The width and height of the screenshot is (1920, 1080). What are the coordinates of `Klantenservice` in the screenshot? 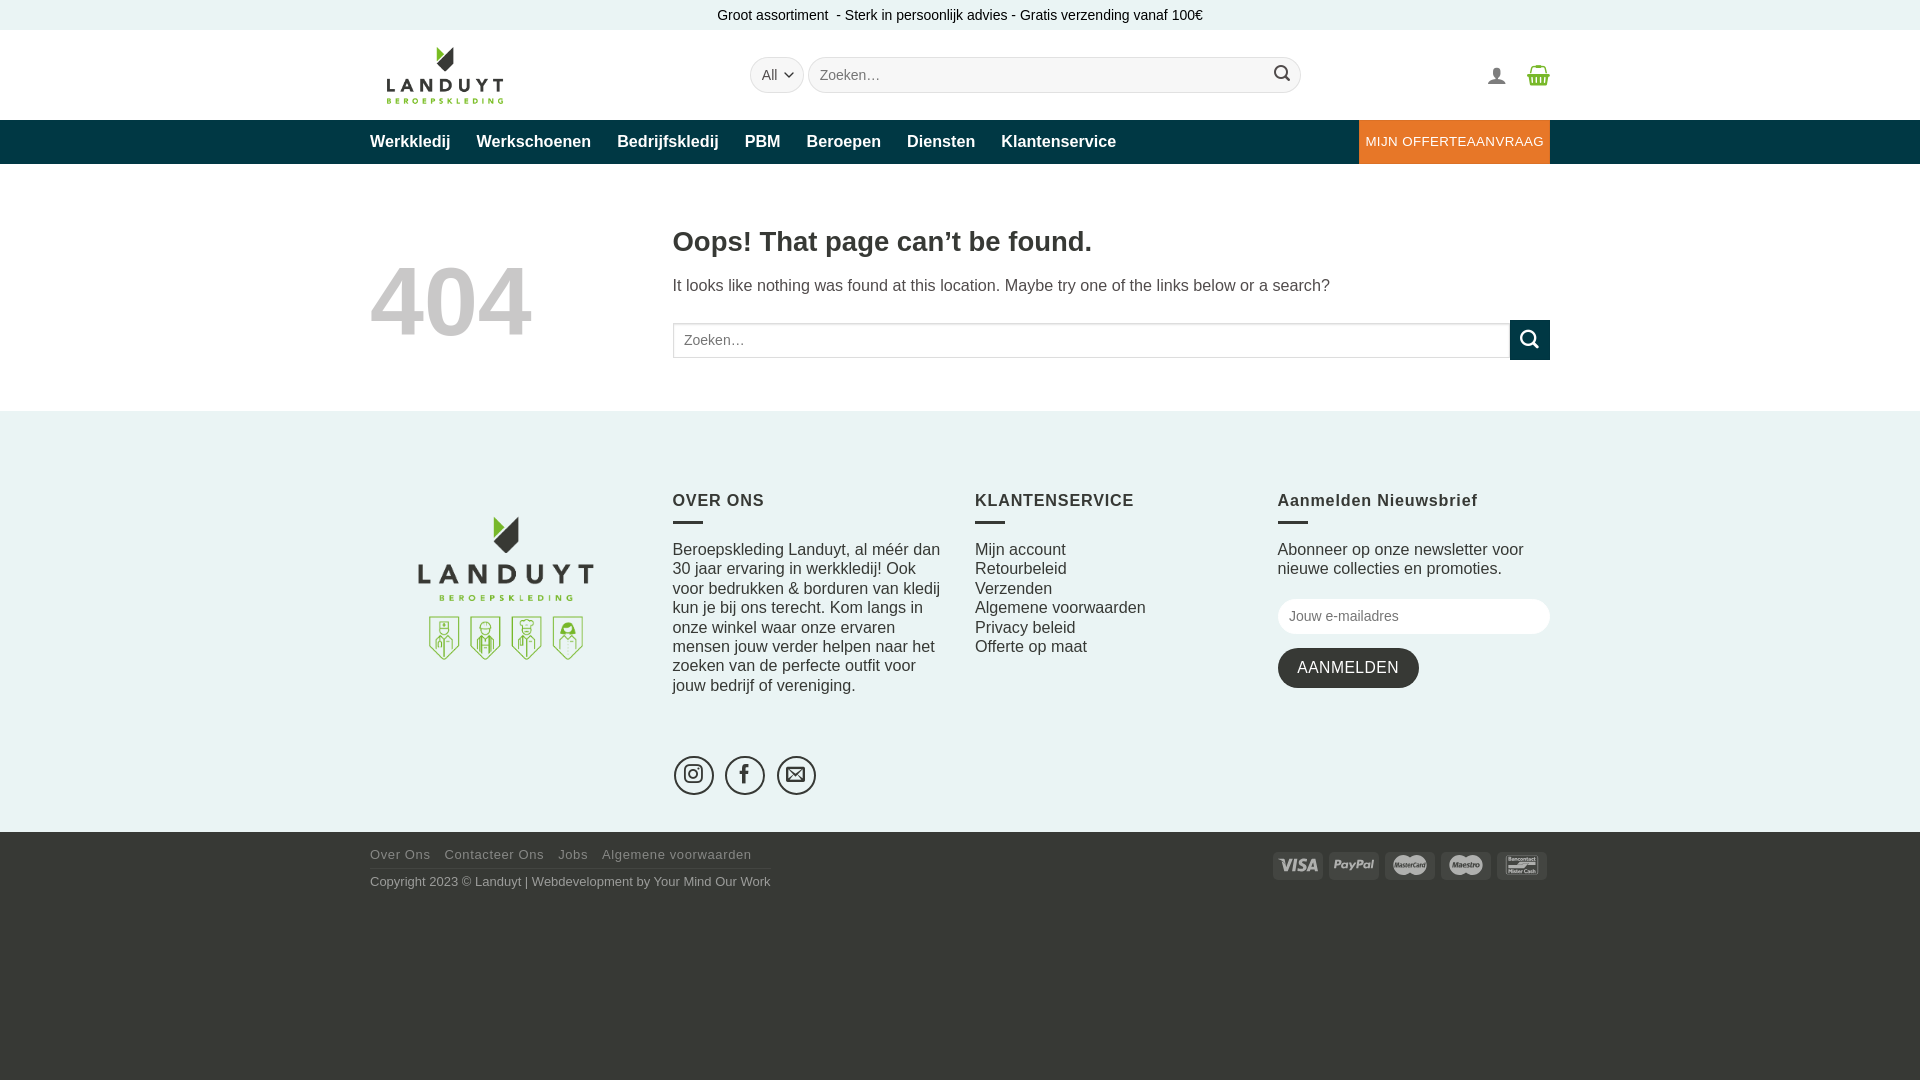 It's located at (1058, 141).